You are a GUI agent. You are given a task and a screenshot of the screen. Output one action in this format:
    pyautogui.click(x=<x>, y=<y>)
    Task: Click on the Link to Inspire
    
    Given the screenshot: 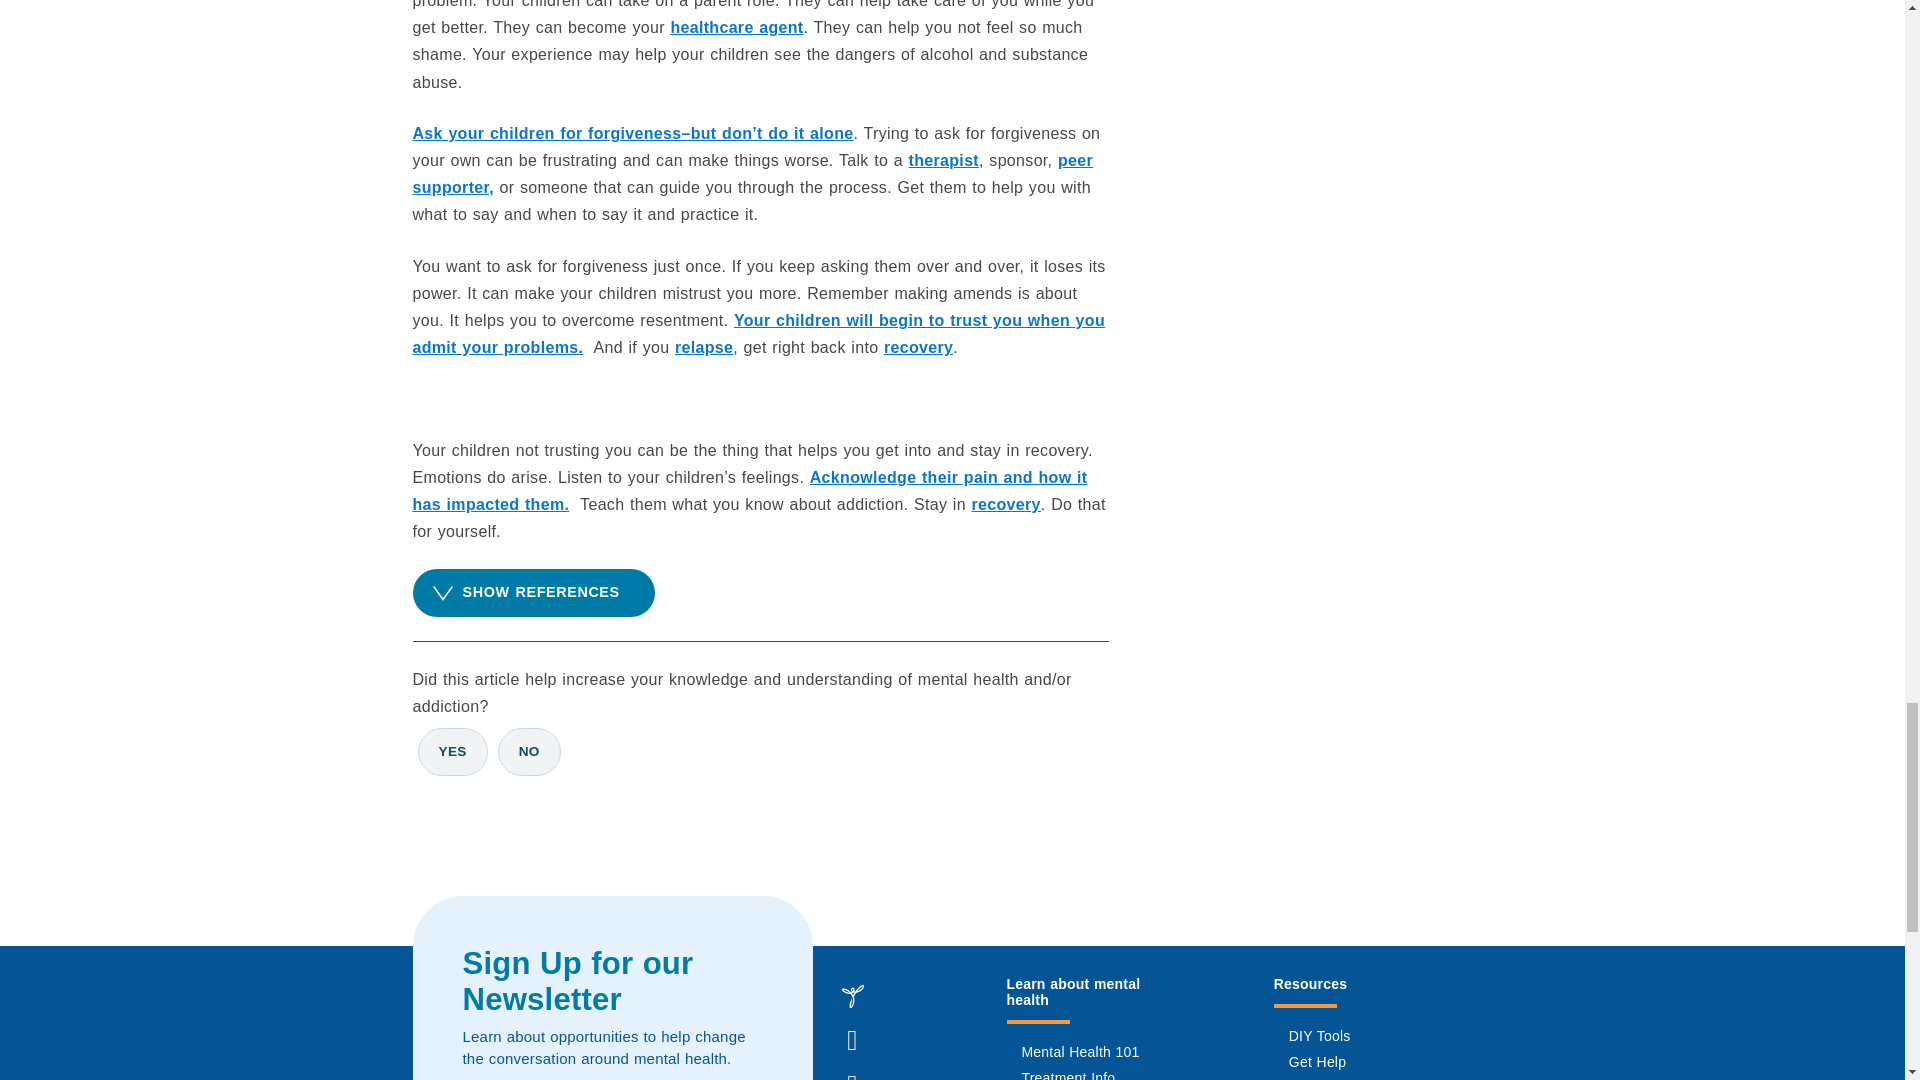 What is the action you would take?
    pyautogui.click(x=851, y=996)
    